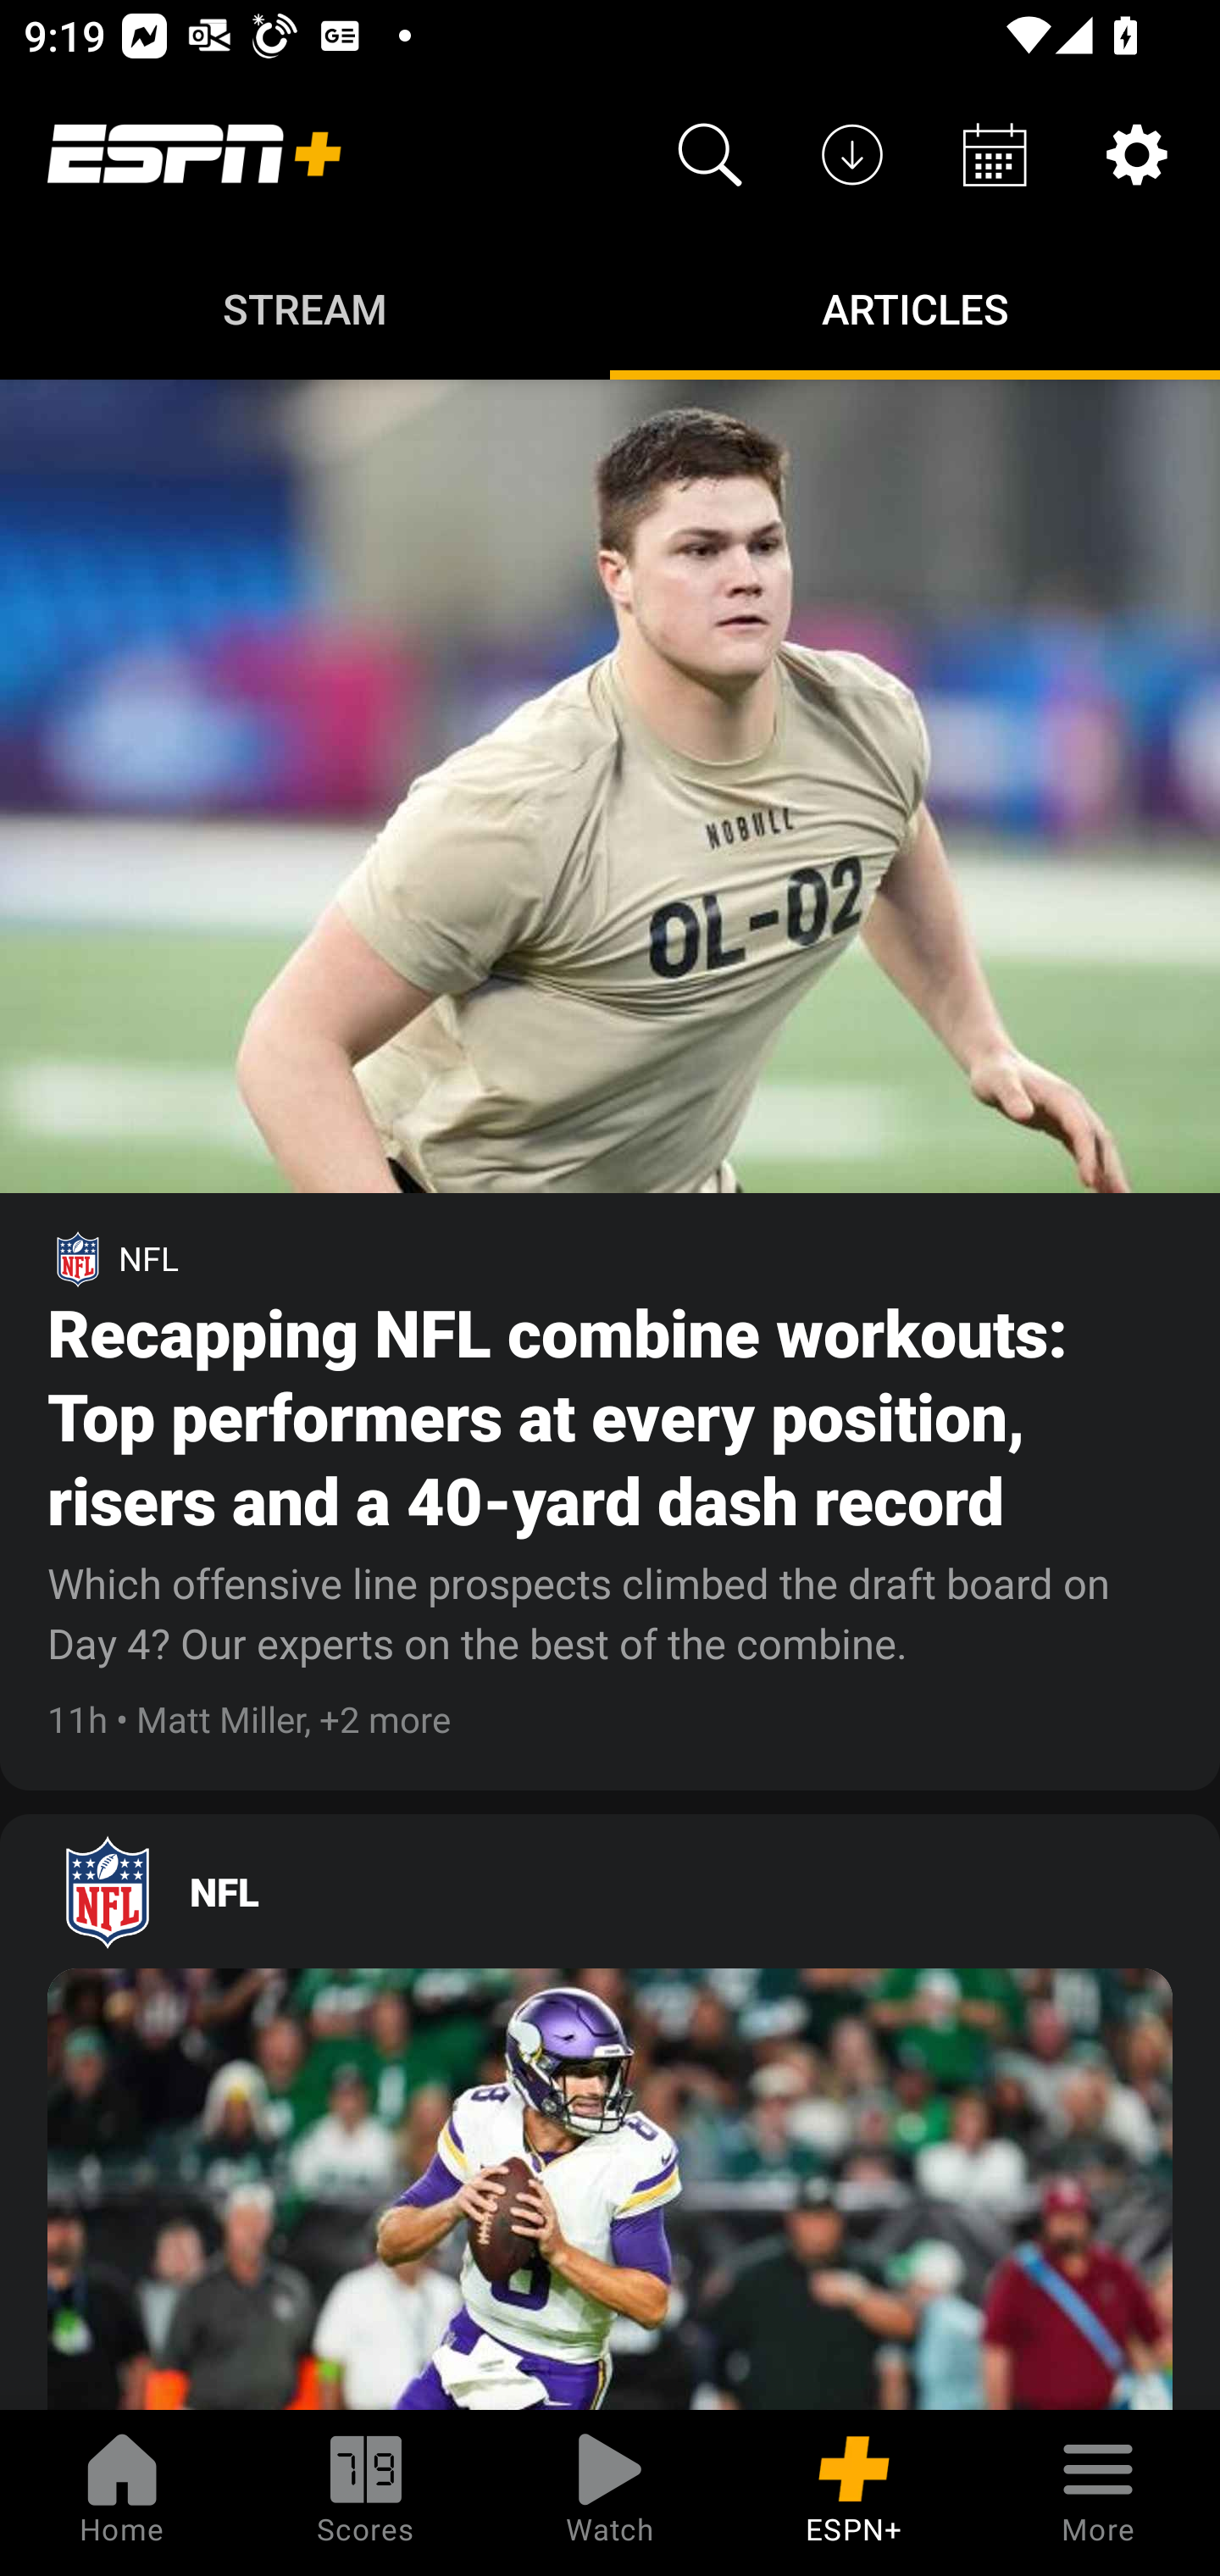  Describe the element at coordinates (852, 154) in the screenshot. I see `Downloads` at that location.